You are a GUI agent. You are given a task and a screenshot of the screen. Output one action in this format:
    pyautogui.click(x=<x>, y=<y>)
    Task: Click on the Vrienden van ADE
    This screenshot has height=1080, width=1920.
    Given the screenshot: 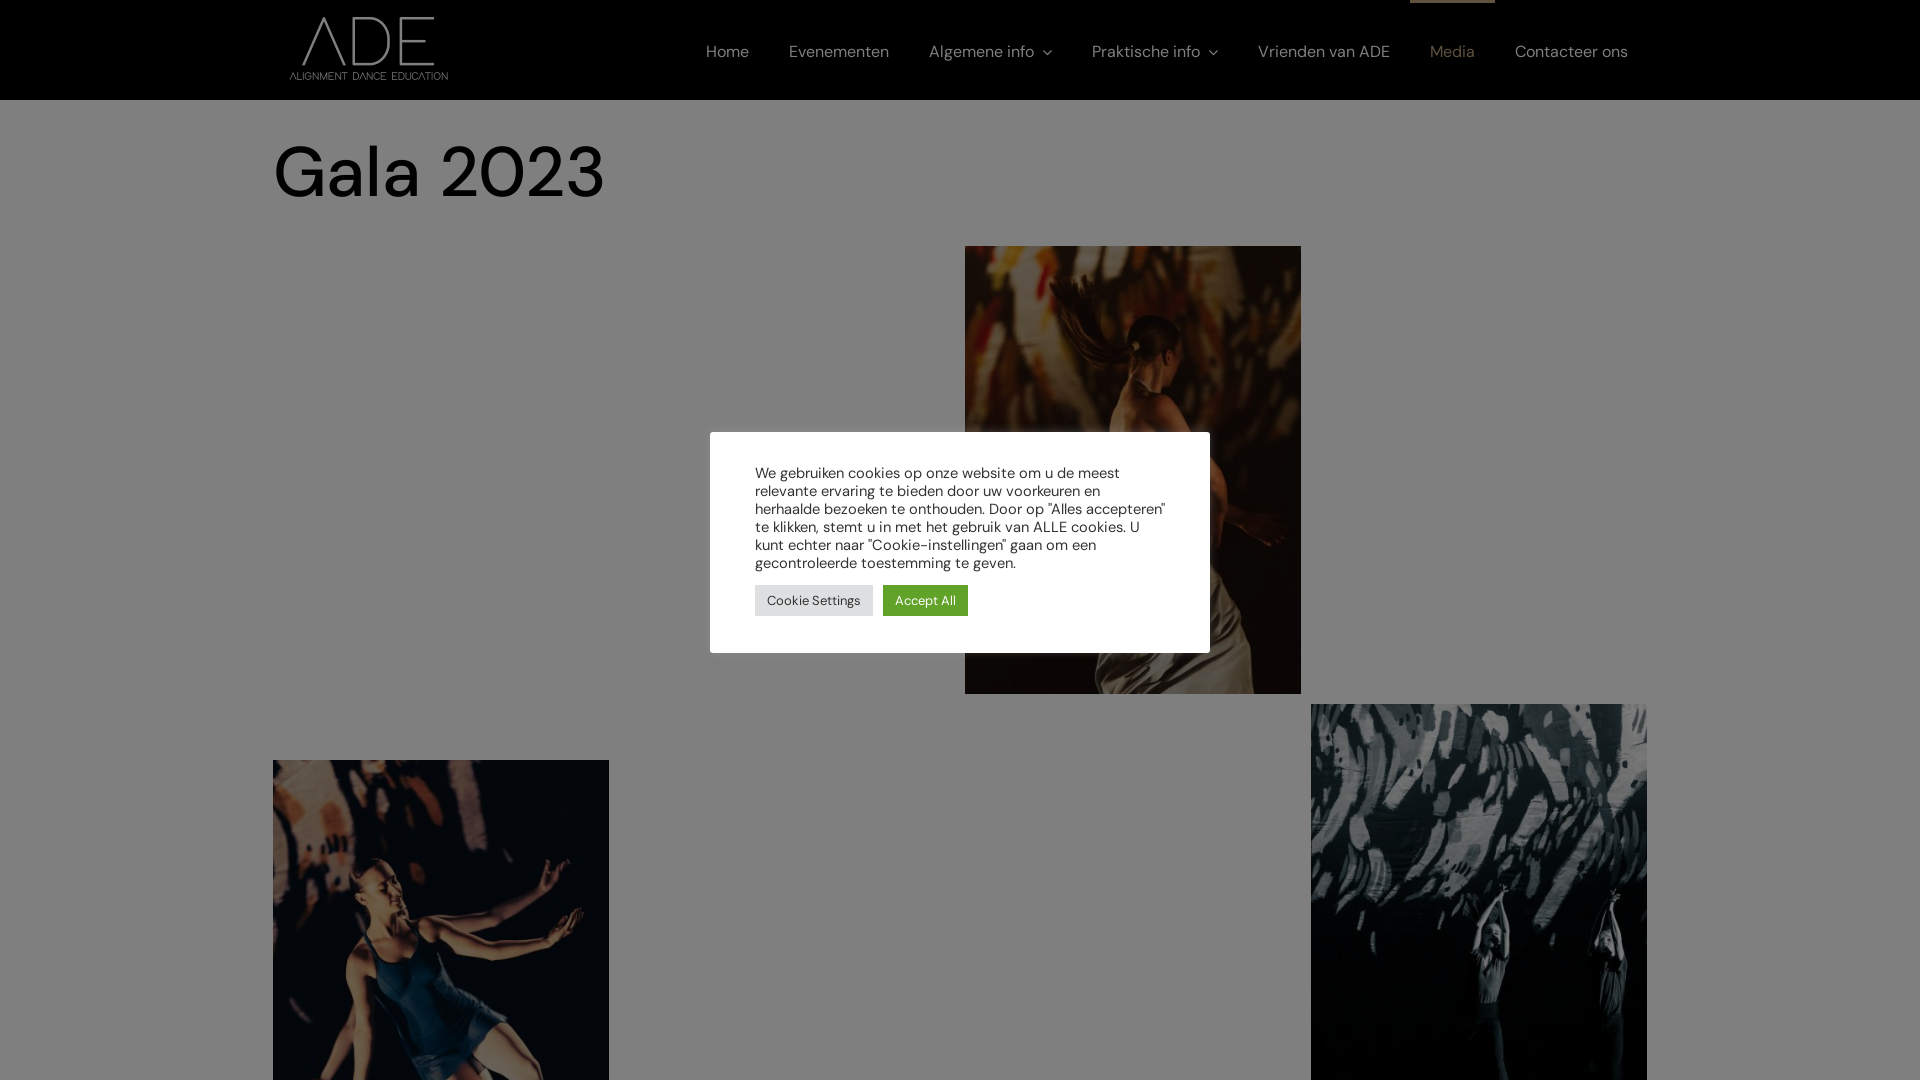 What is the action you would take?
    pyautogui.click(x=1324, y=50)
    